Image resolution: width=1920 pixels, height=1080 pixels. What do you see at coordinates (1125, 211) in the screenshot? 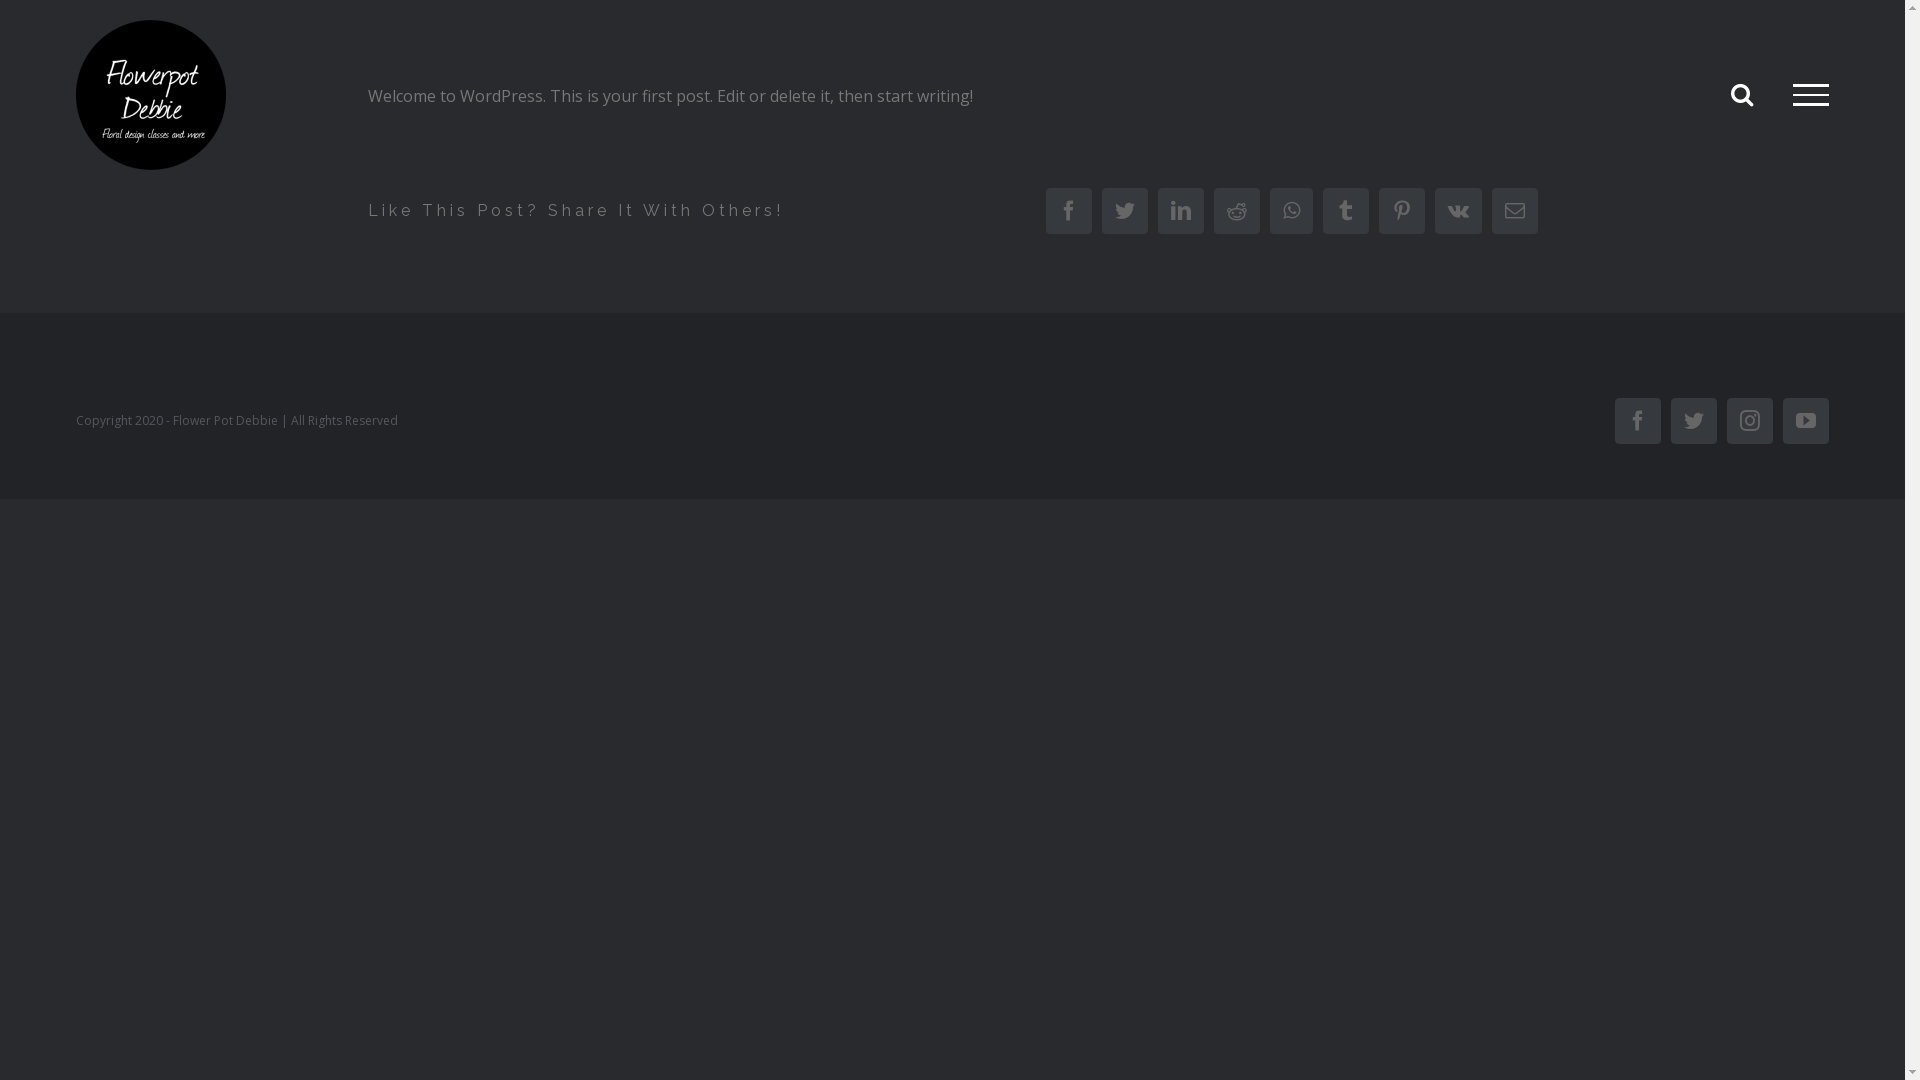
I see `twitter` at bounding box center [1125, 211].